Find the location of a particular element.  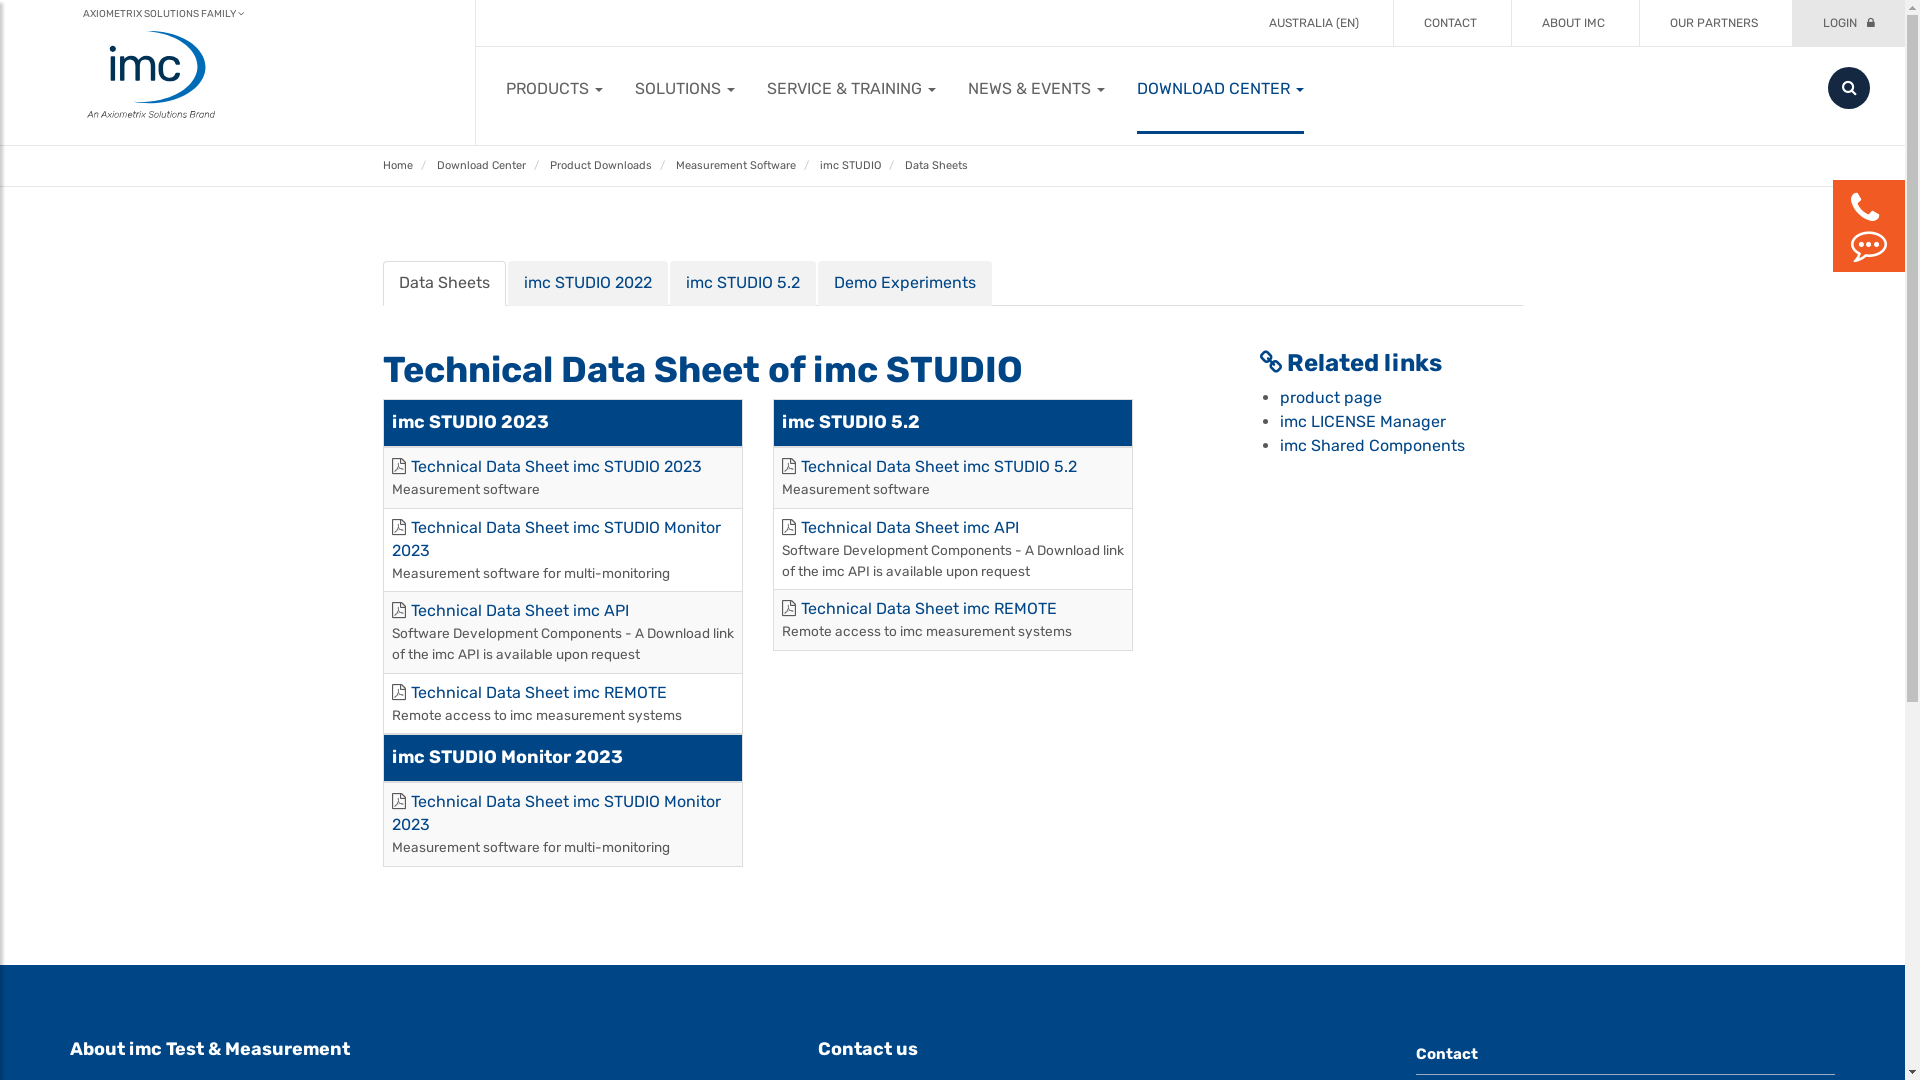

Demo Experiments is located at coordinates (905, 284).